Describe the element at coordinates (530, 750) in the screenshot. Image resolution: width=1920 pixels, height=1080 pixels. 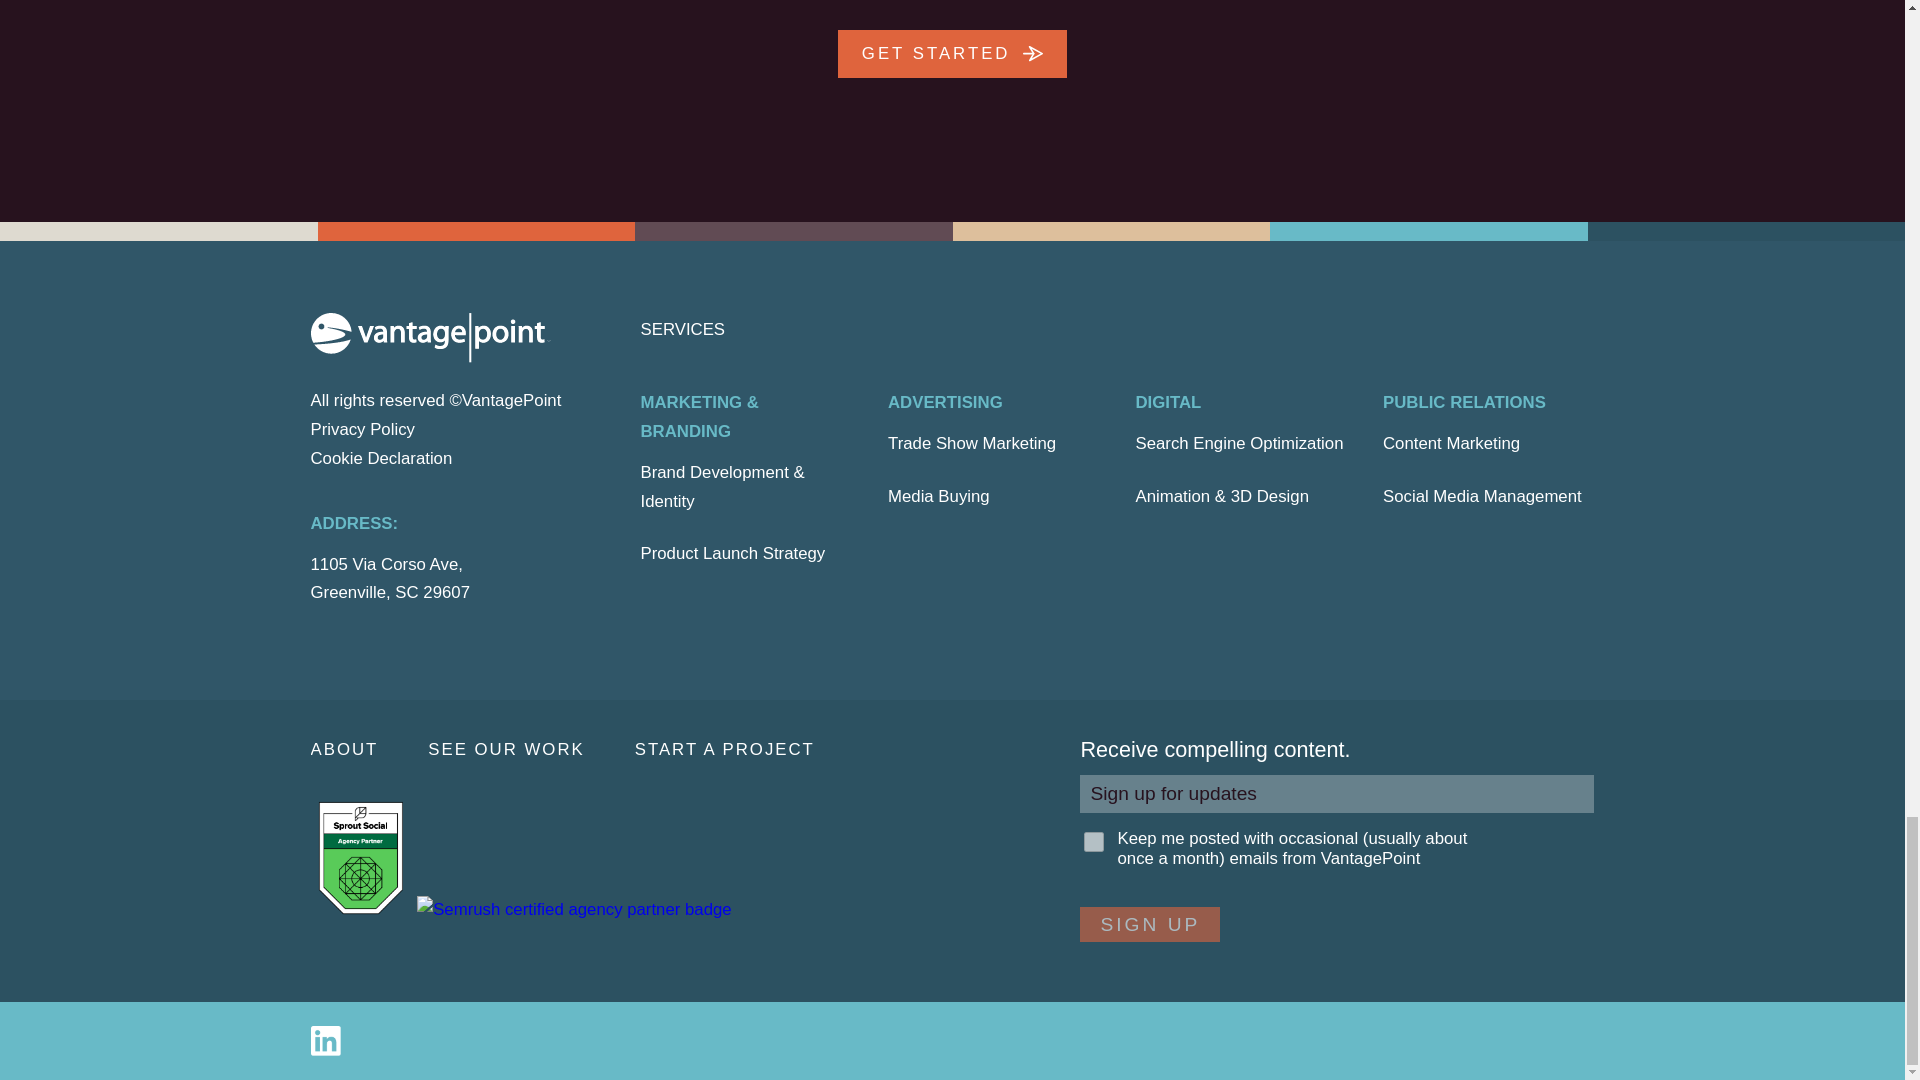
I see `SEE OUR WORK` at that location.